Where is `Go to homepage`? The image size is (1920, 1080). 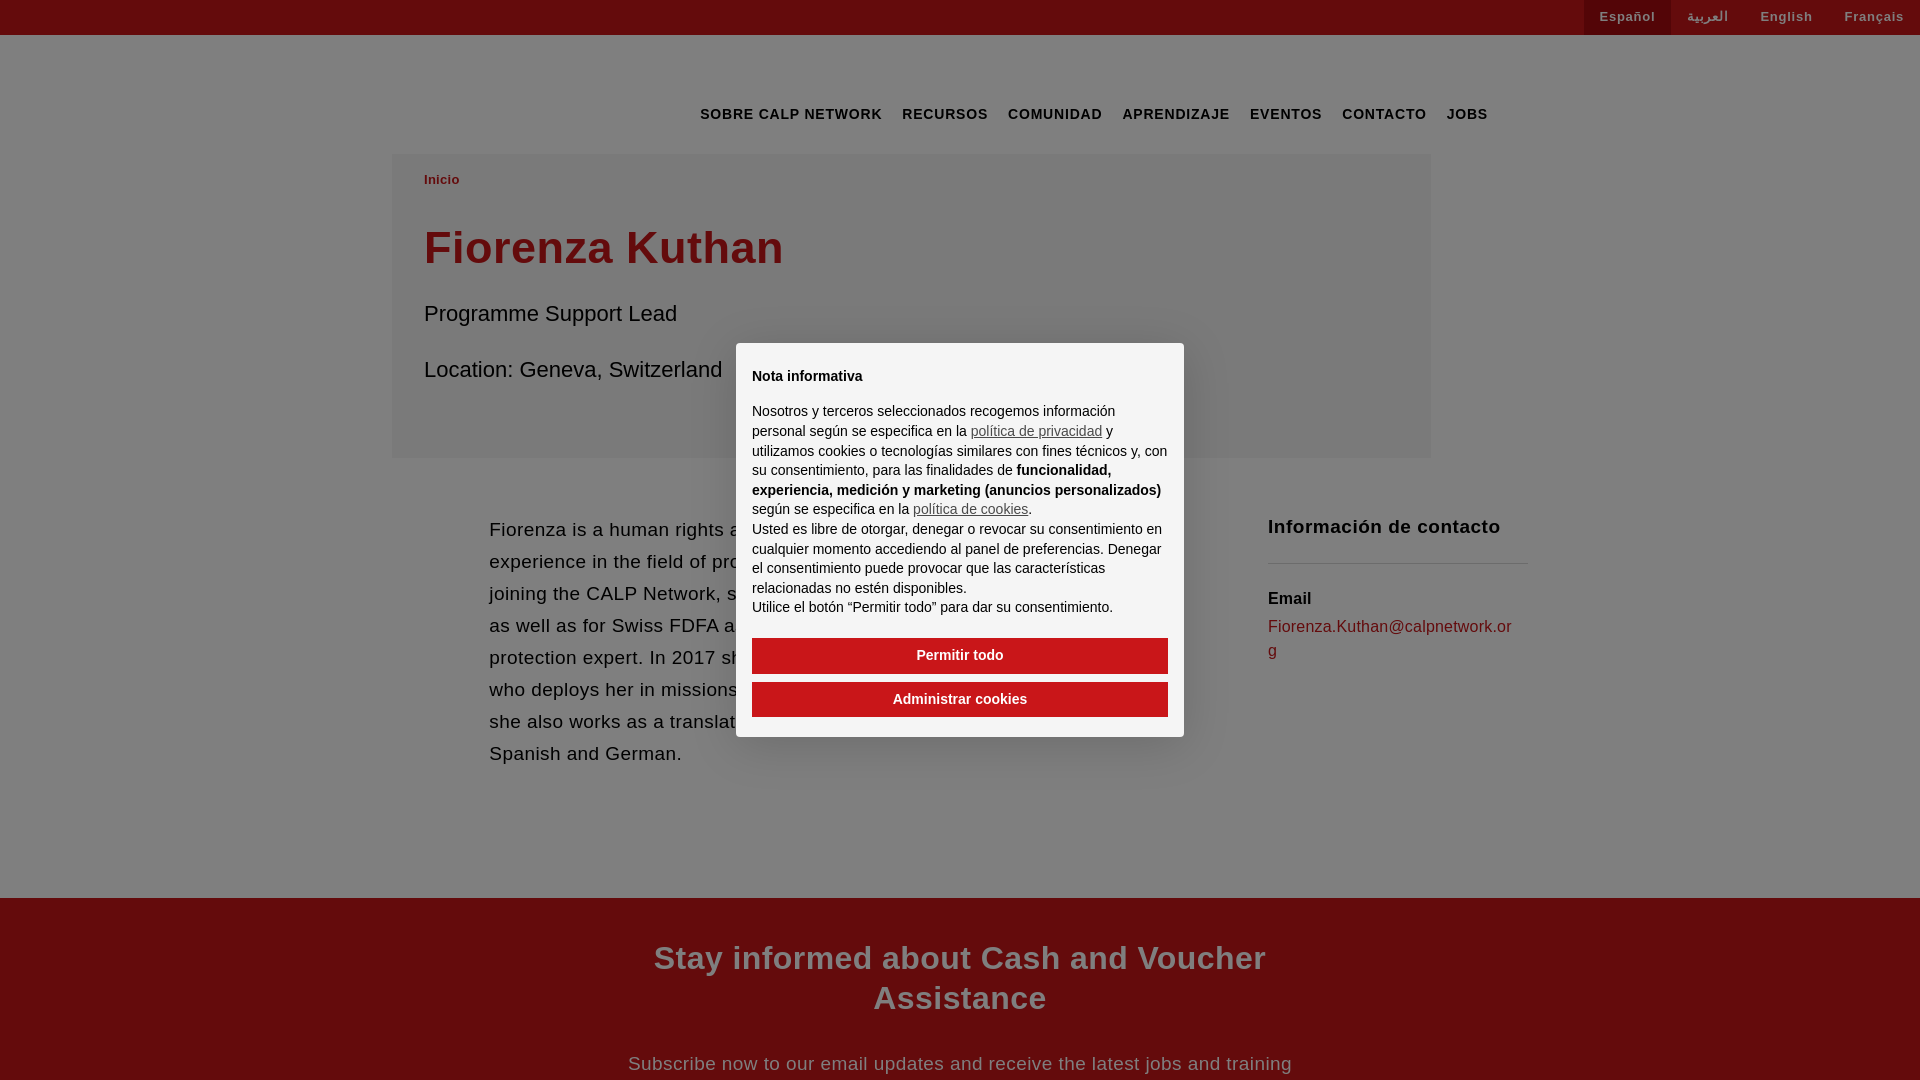
Go to homepage is located at coordinates (486, 95).